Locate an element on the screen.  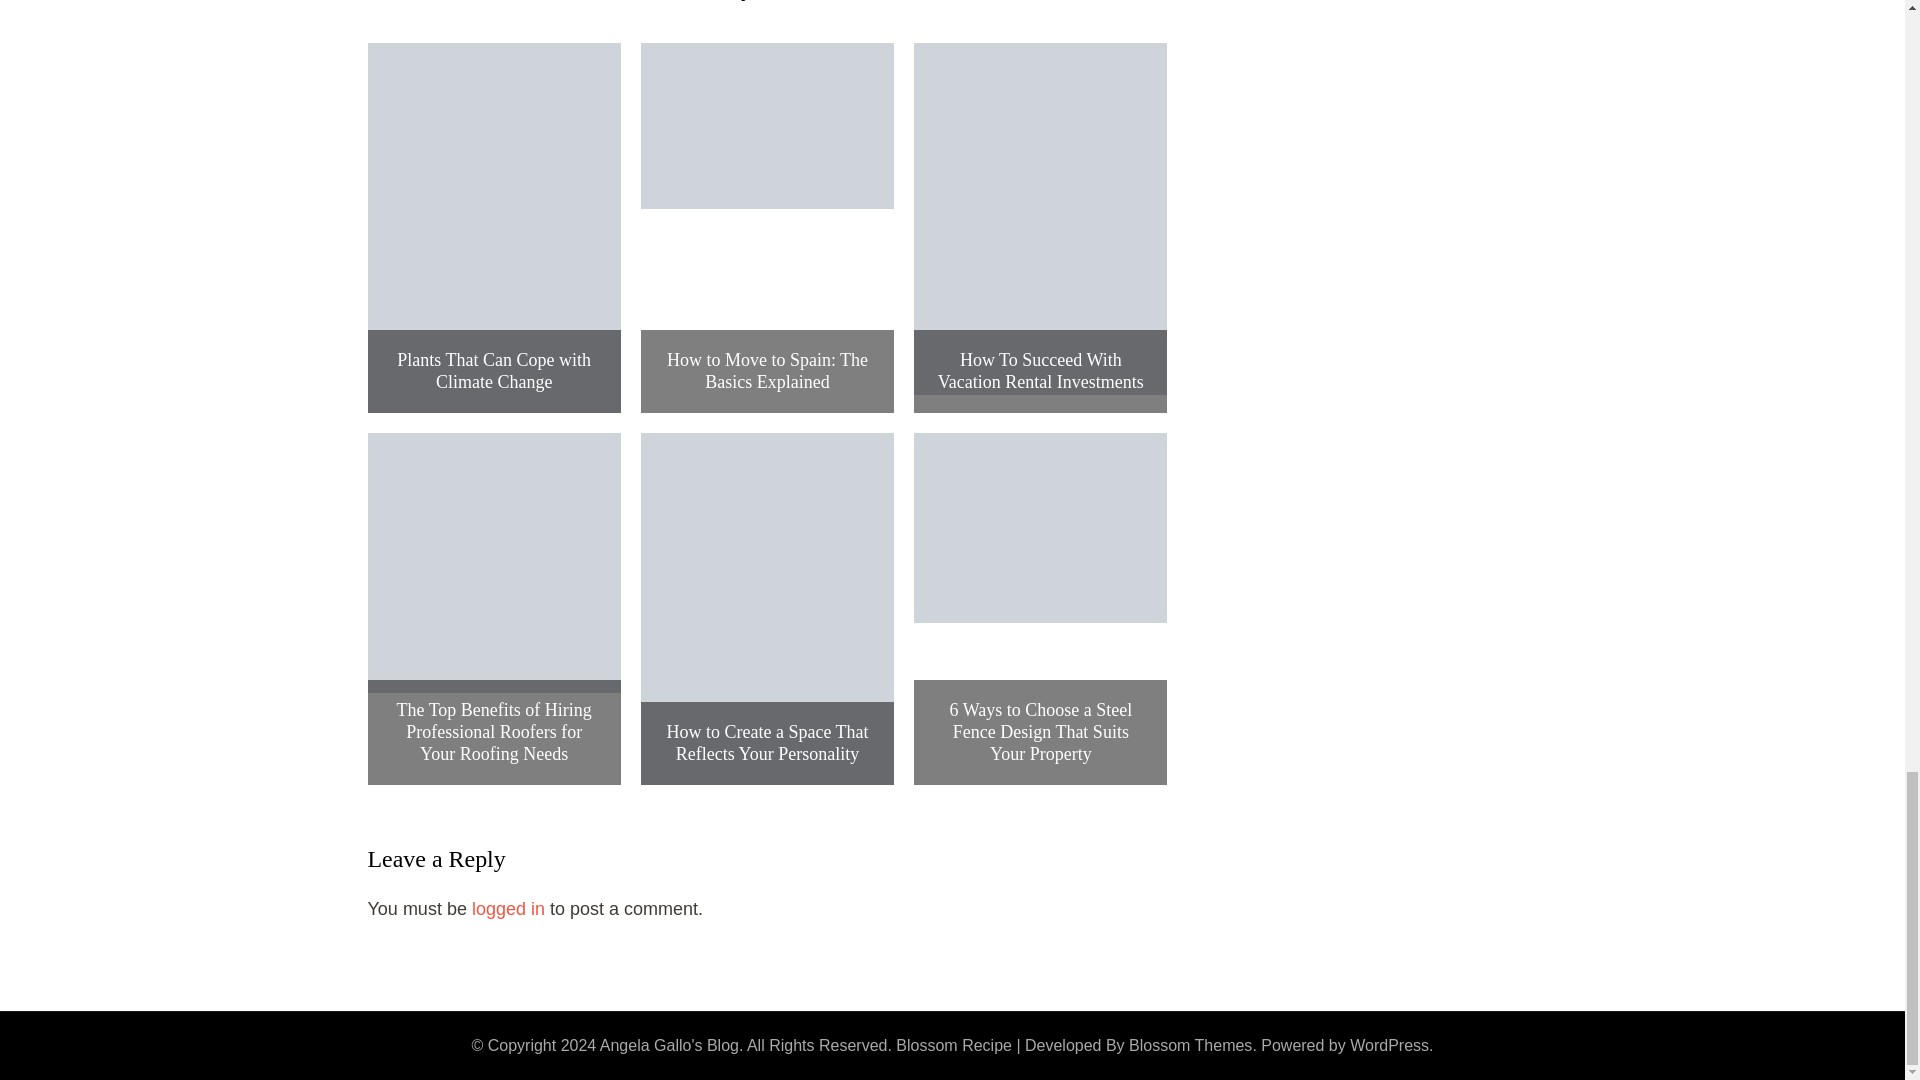
How to Move to Spain: The Basics Explained is located at coordinates (766, 371).